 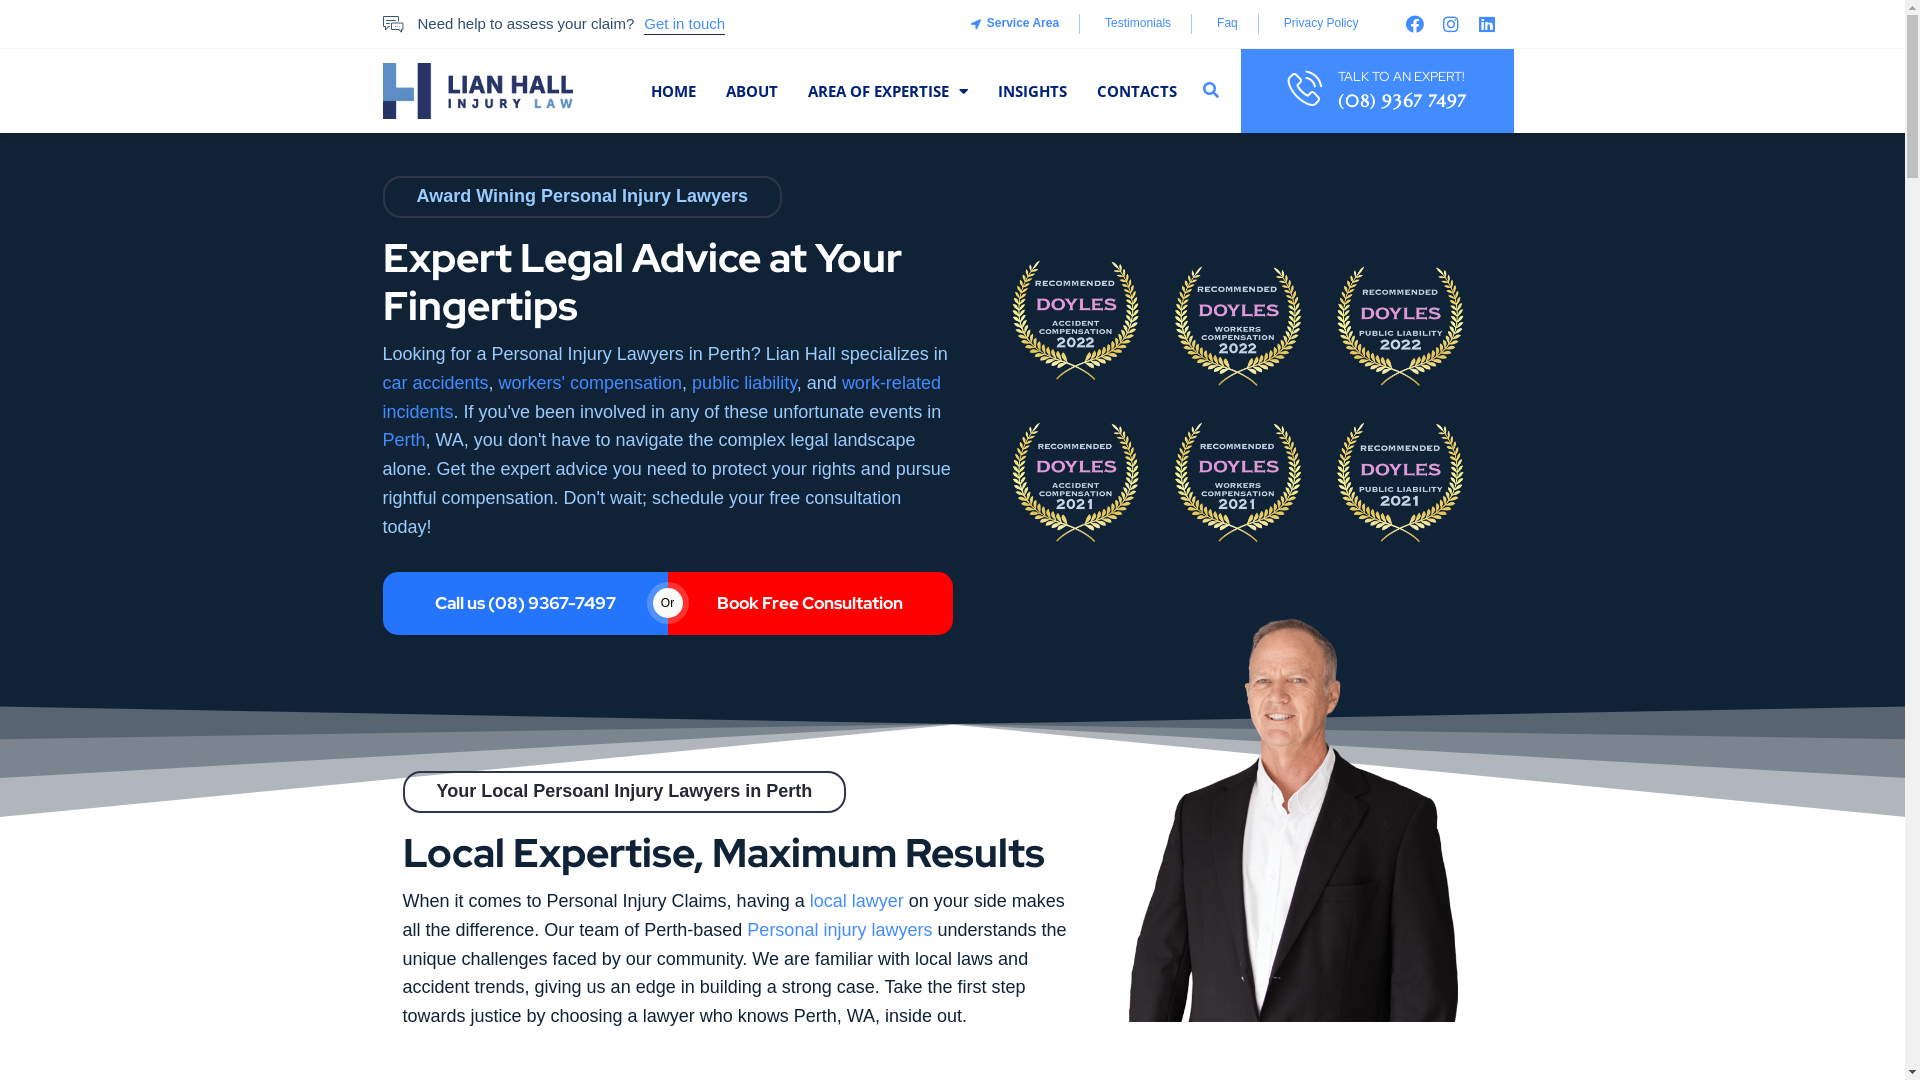 I want to click on (08) 9367 7497, so click(x=1402, y=101).